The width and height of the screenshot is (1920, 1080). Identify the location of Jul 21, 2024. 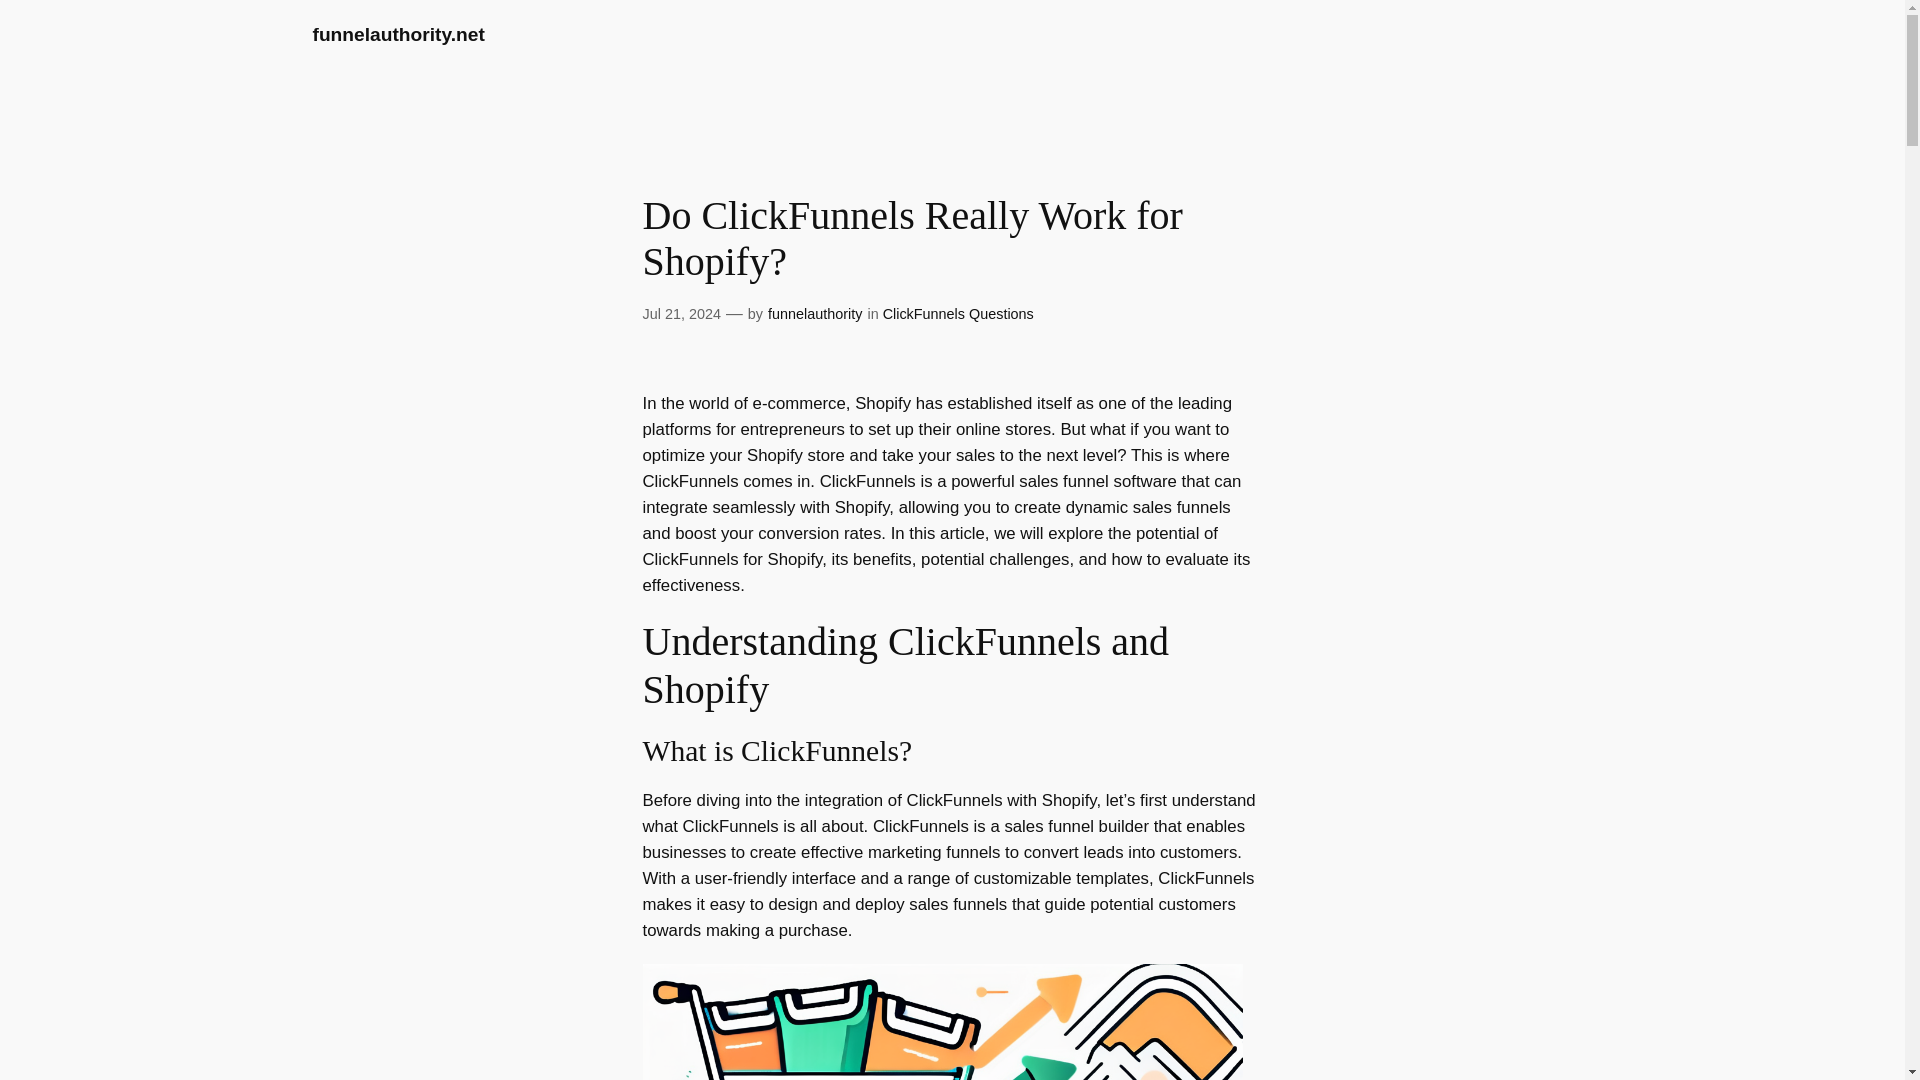
(680, 313).